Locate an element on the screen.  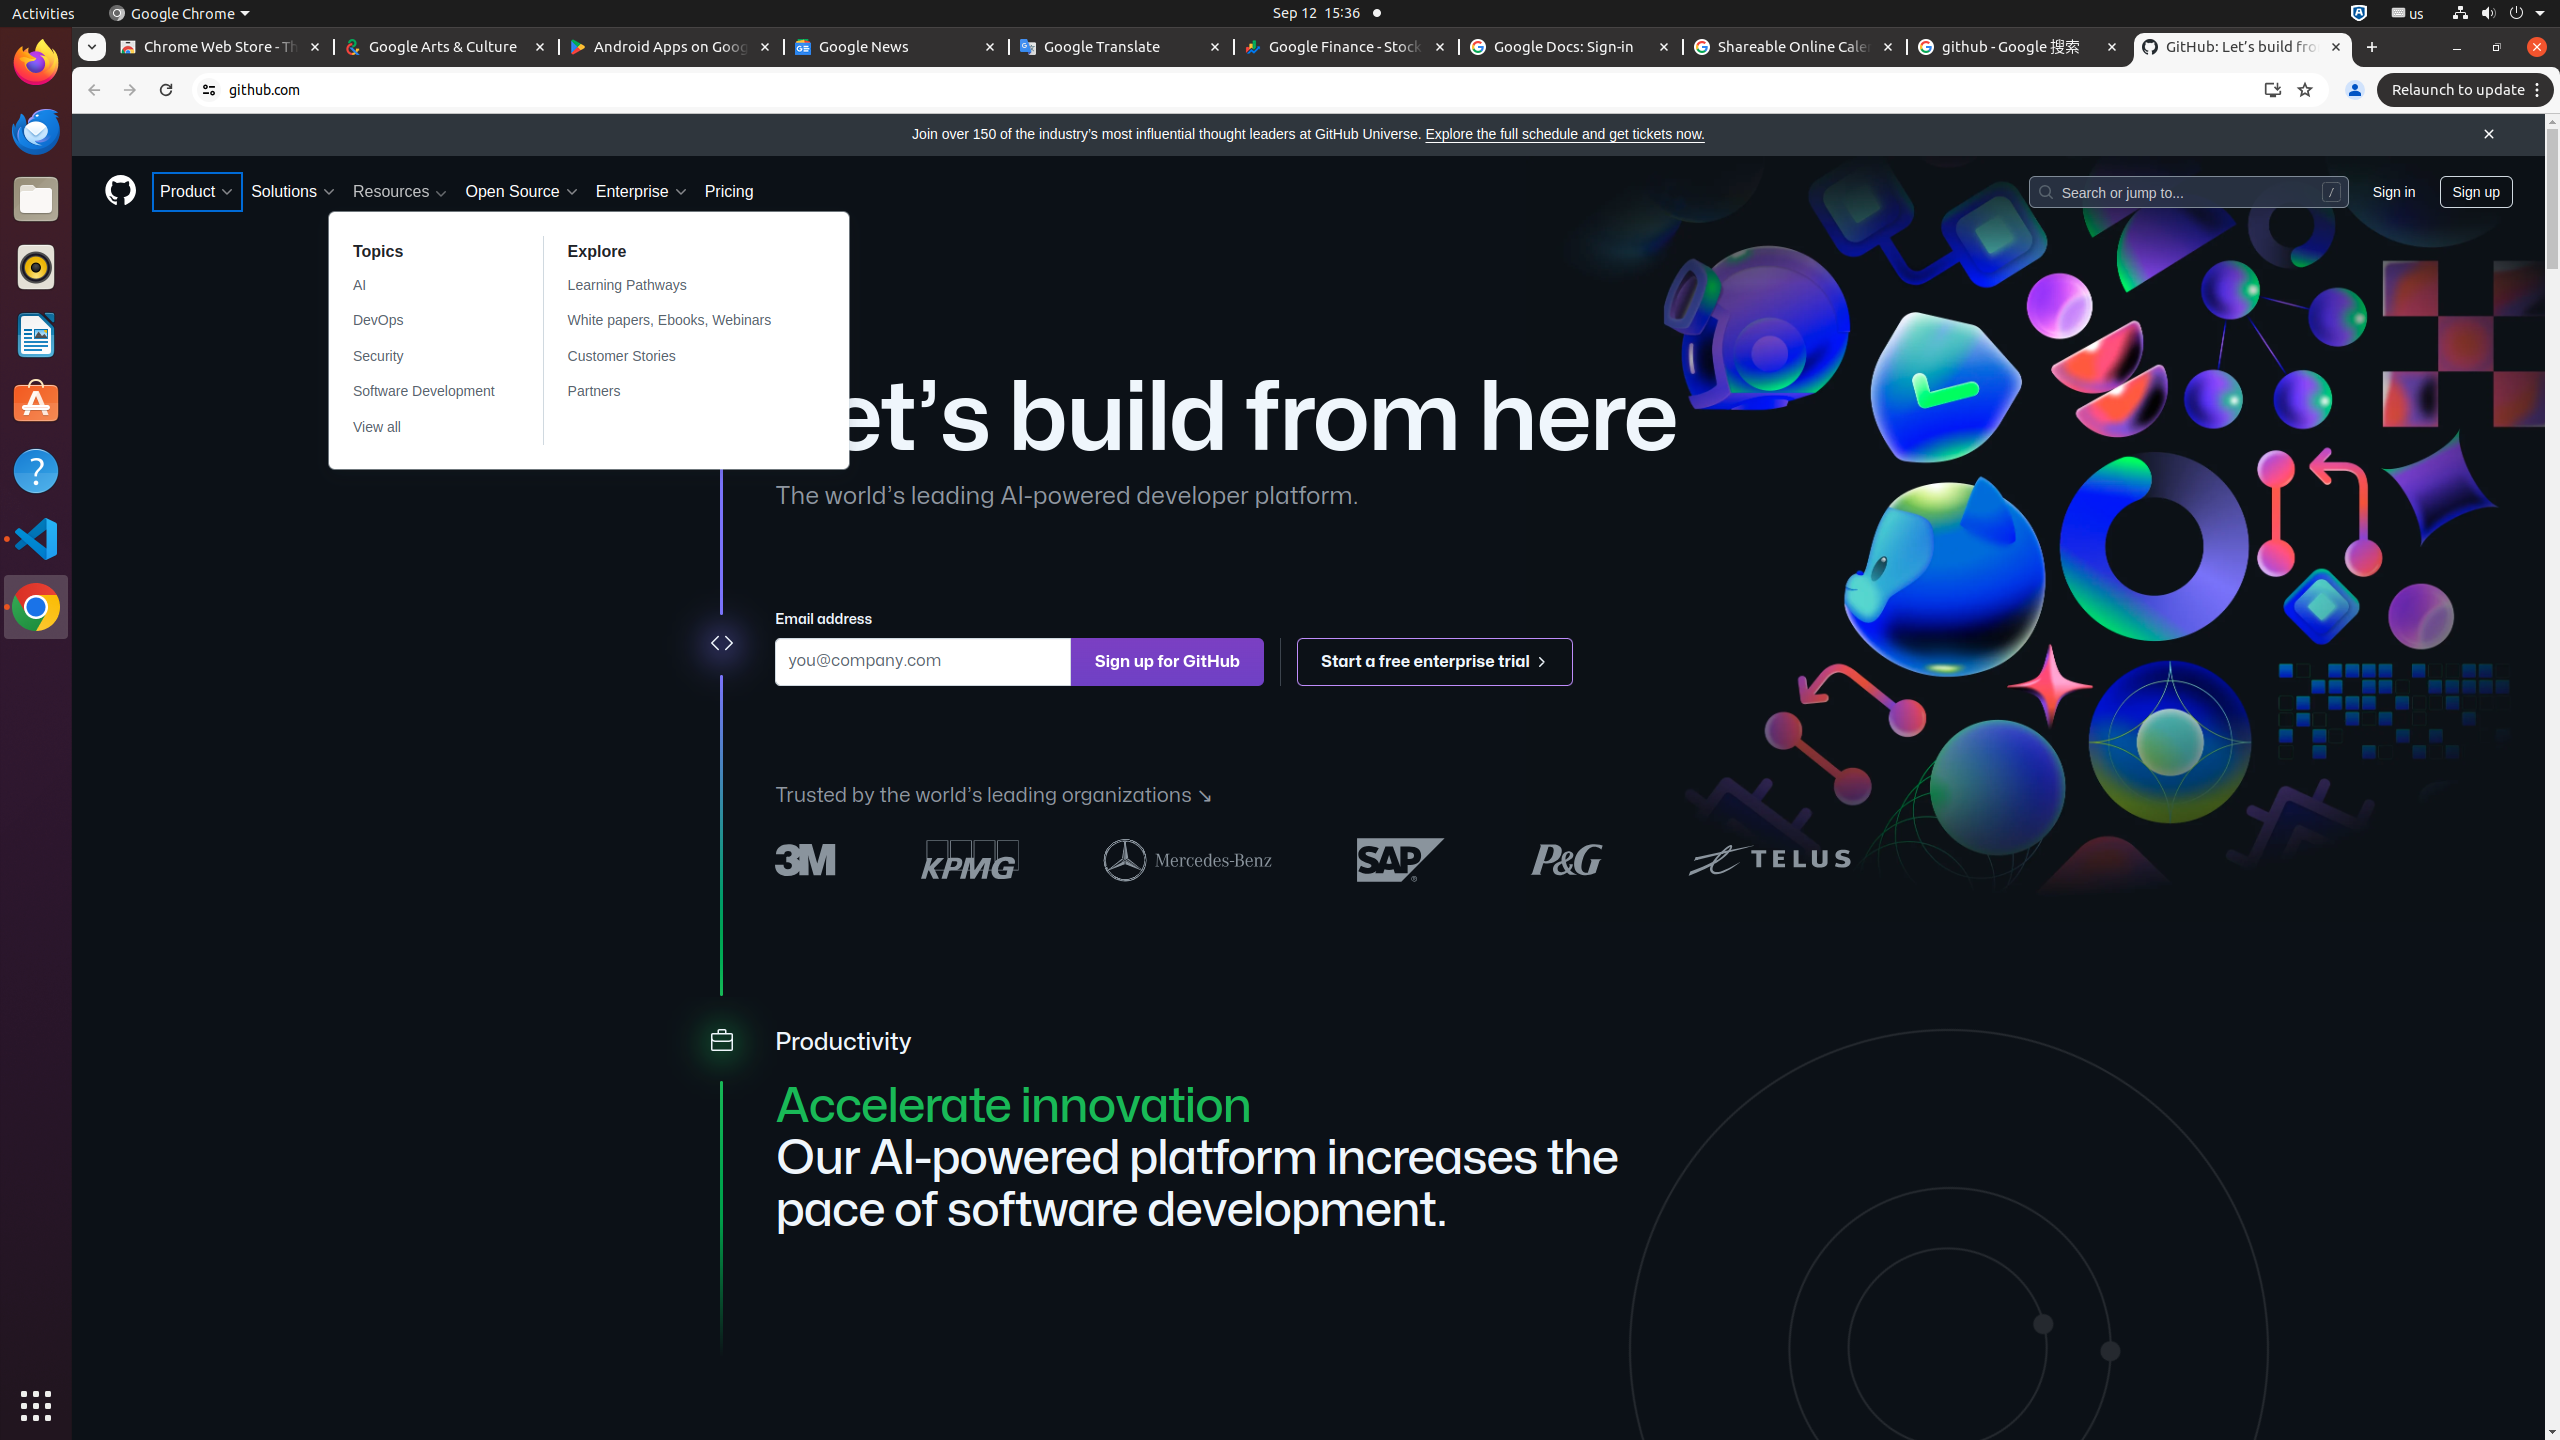
White papers, Ebooks, Webinars is located at coordinates (682, 321).